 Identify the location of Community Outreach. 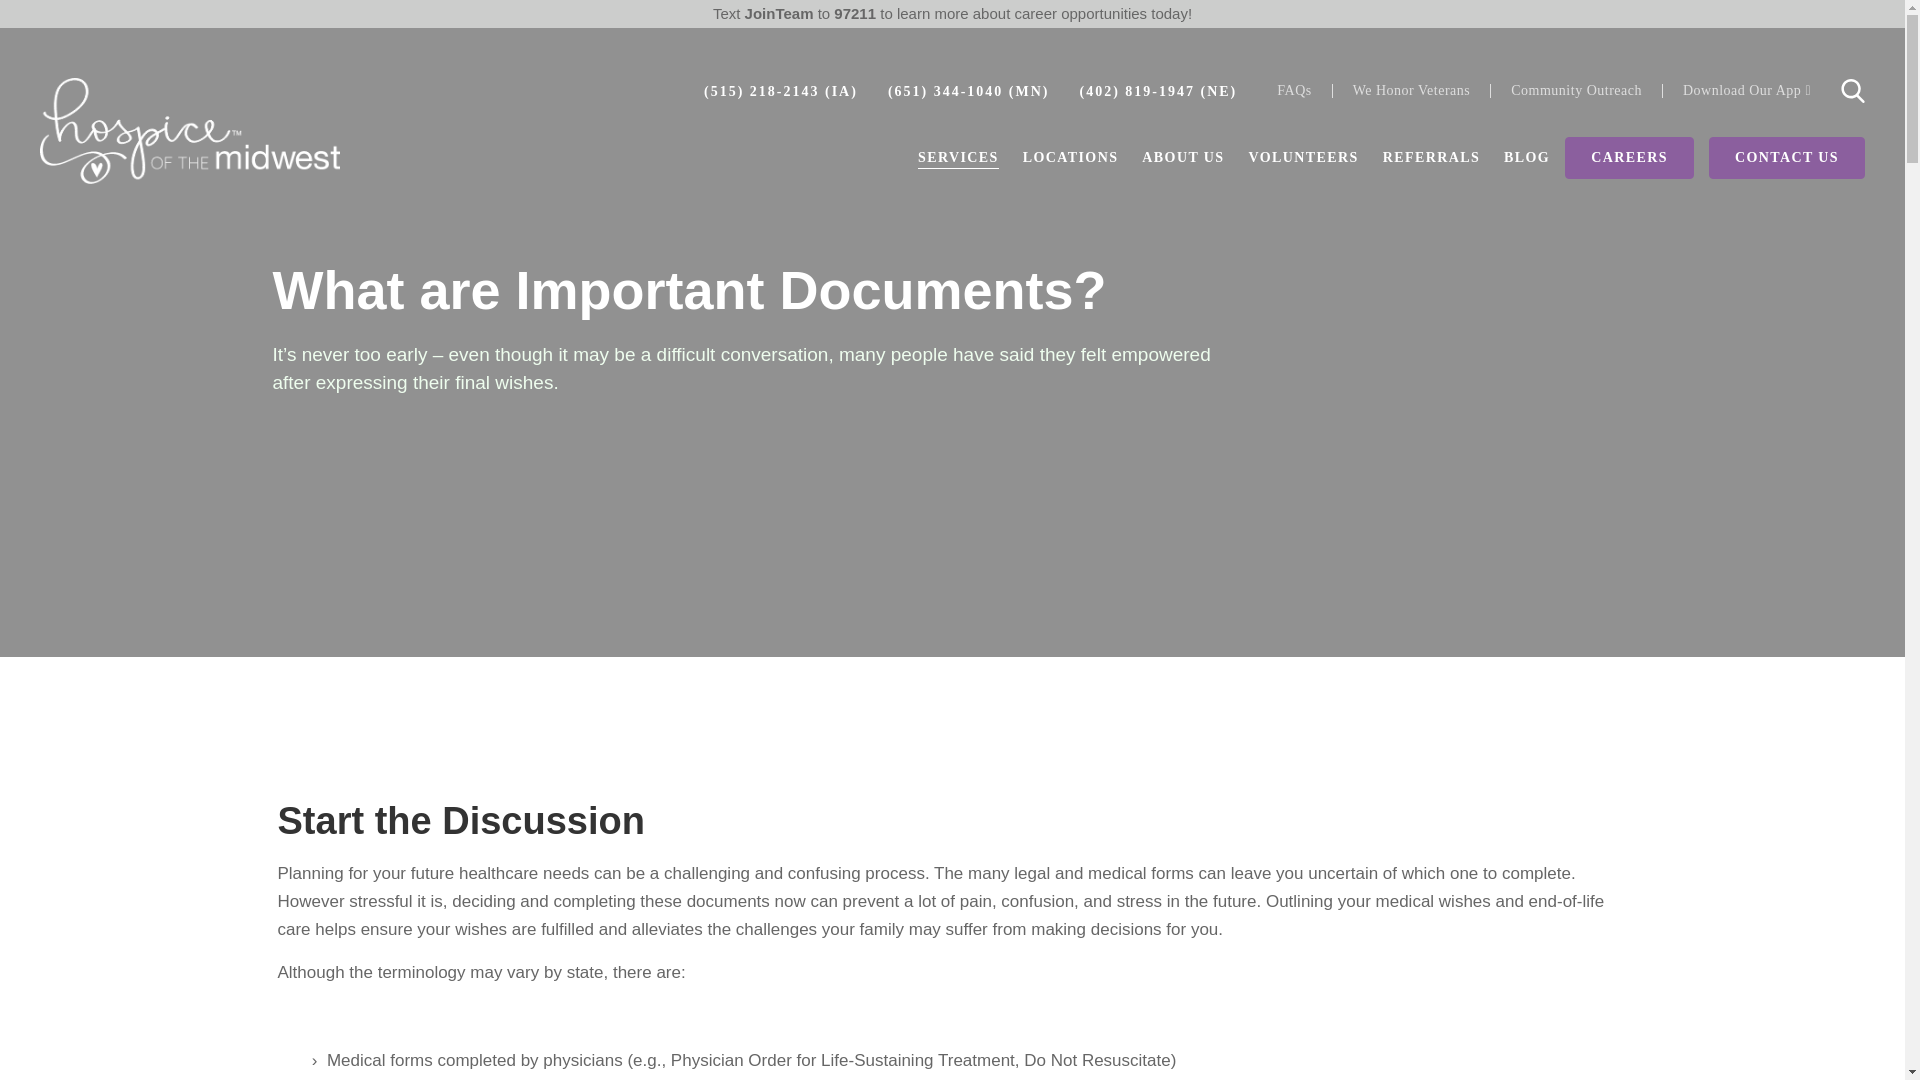
(1576, 91).